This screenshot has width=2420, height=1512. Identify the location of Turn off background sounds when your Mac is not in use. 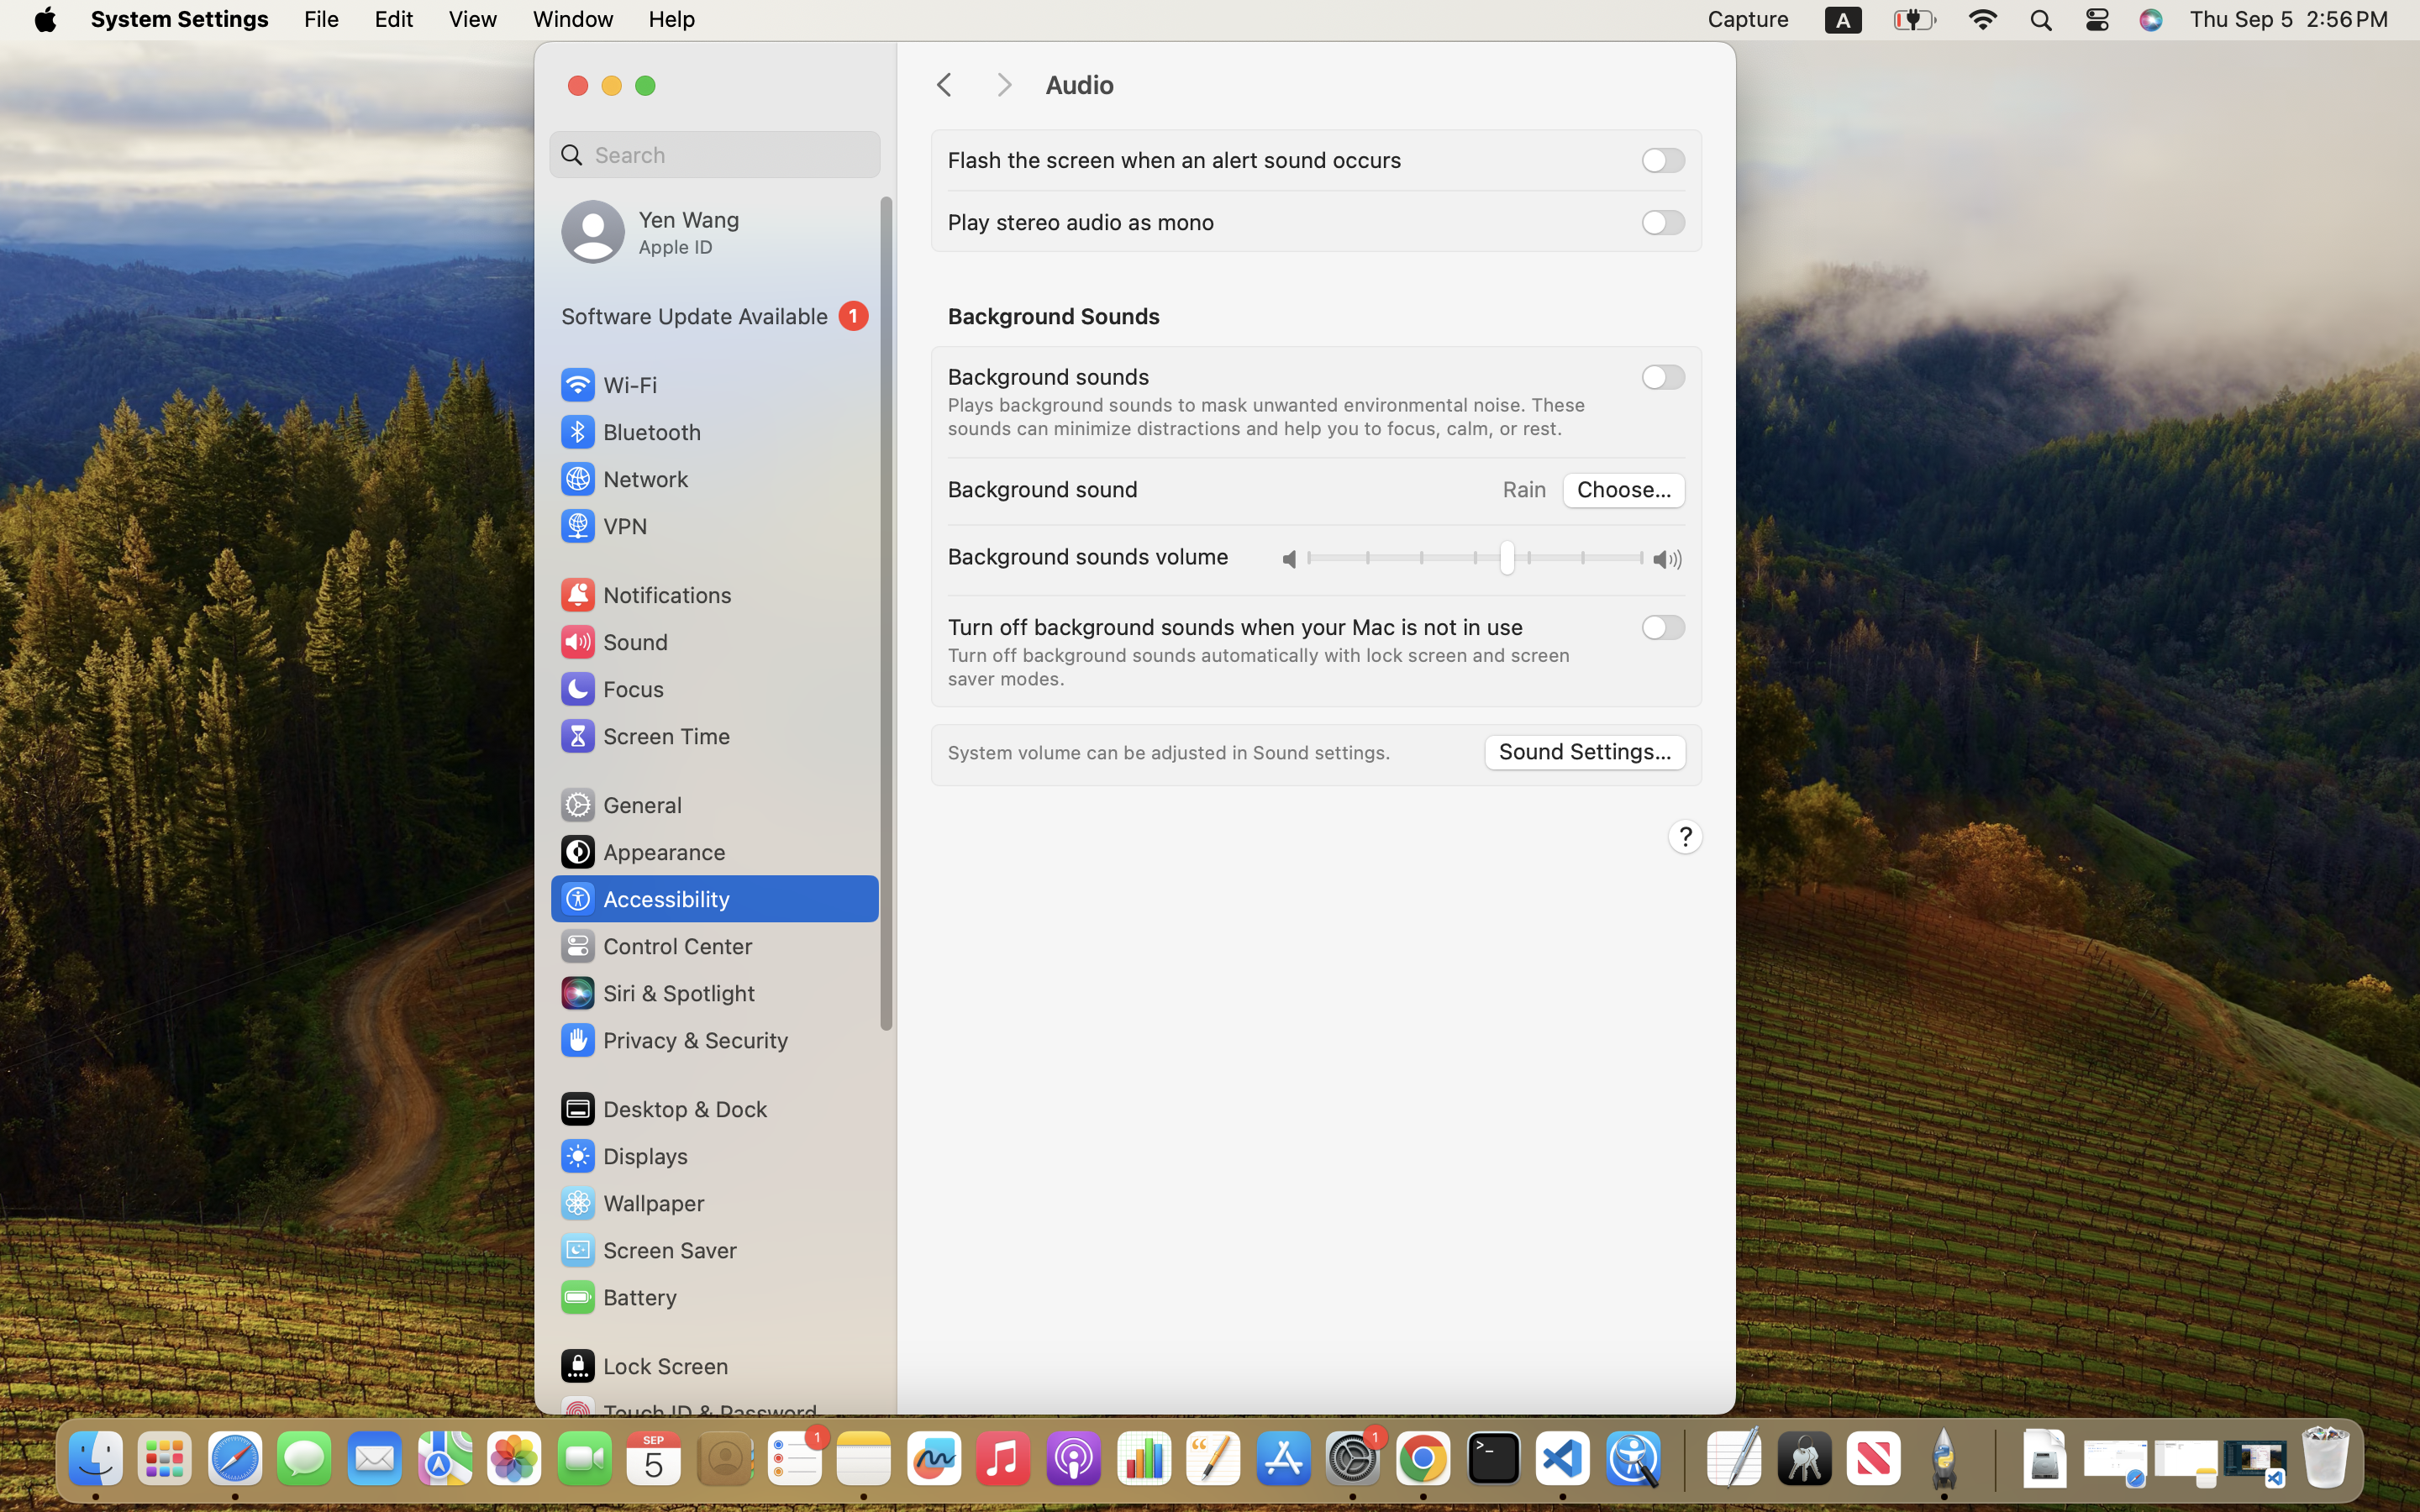
(1235, 627).